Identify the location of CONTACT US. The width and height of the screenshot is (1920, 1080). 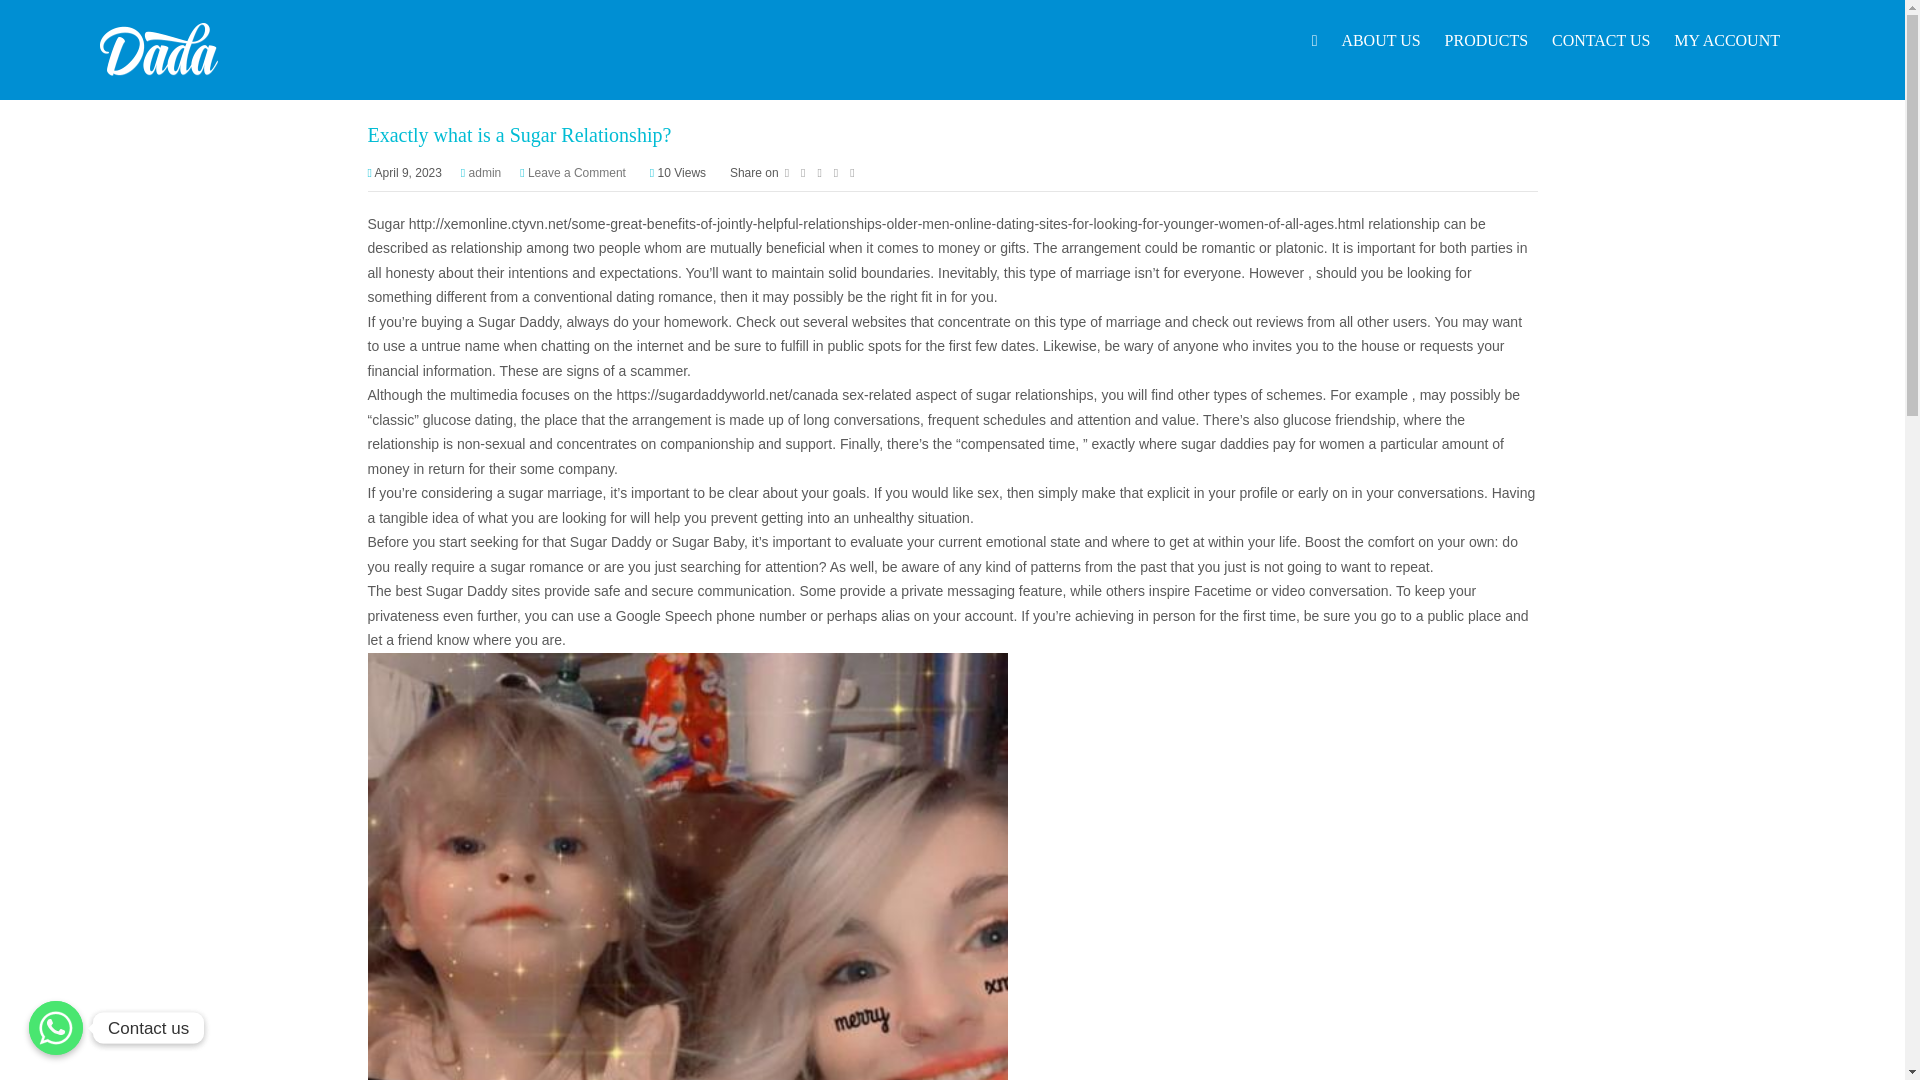
(1600, 41).